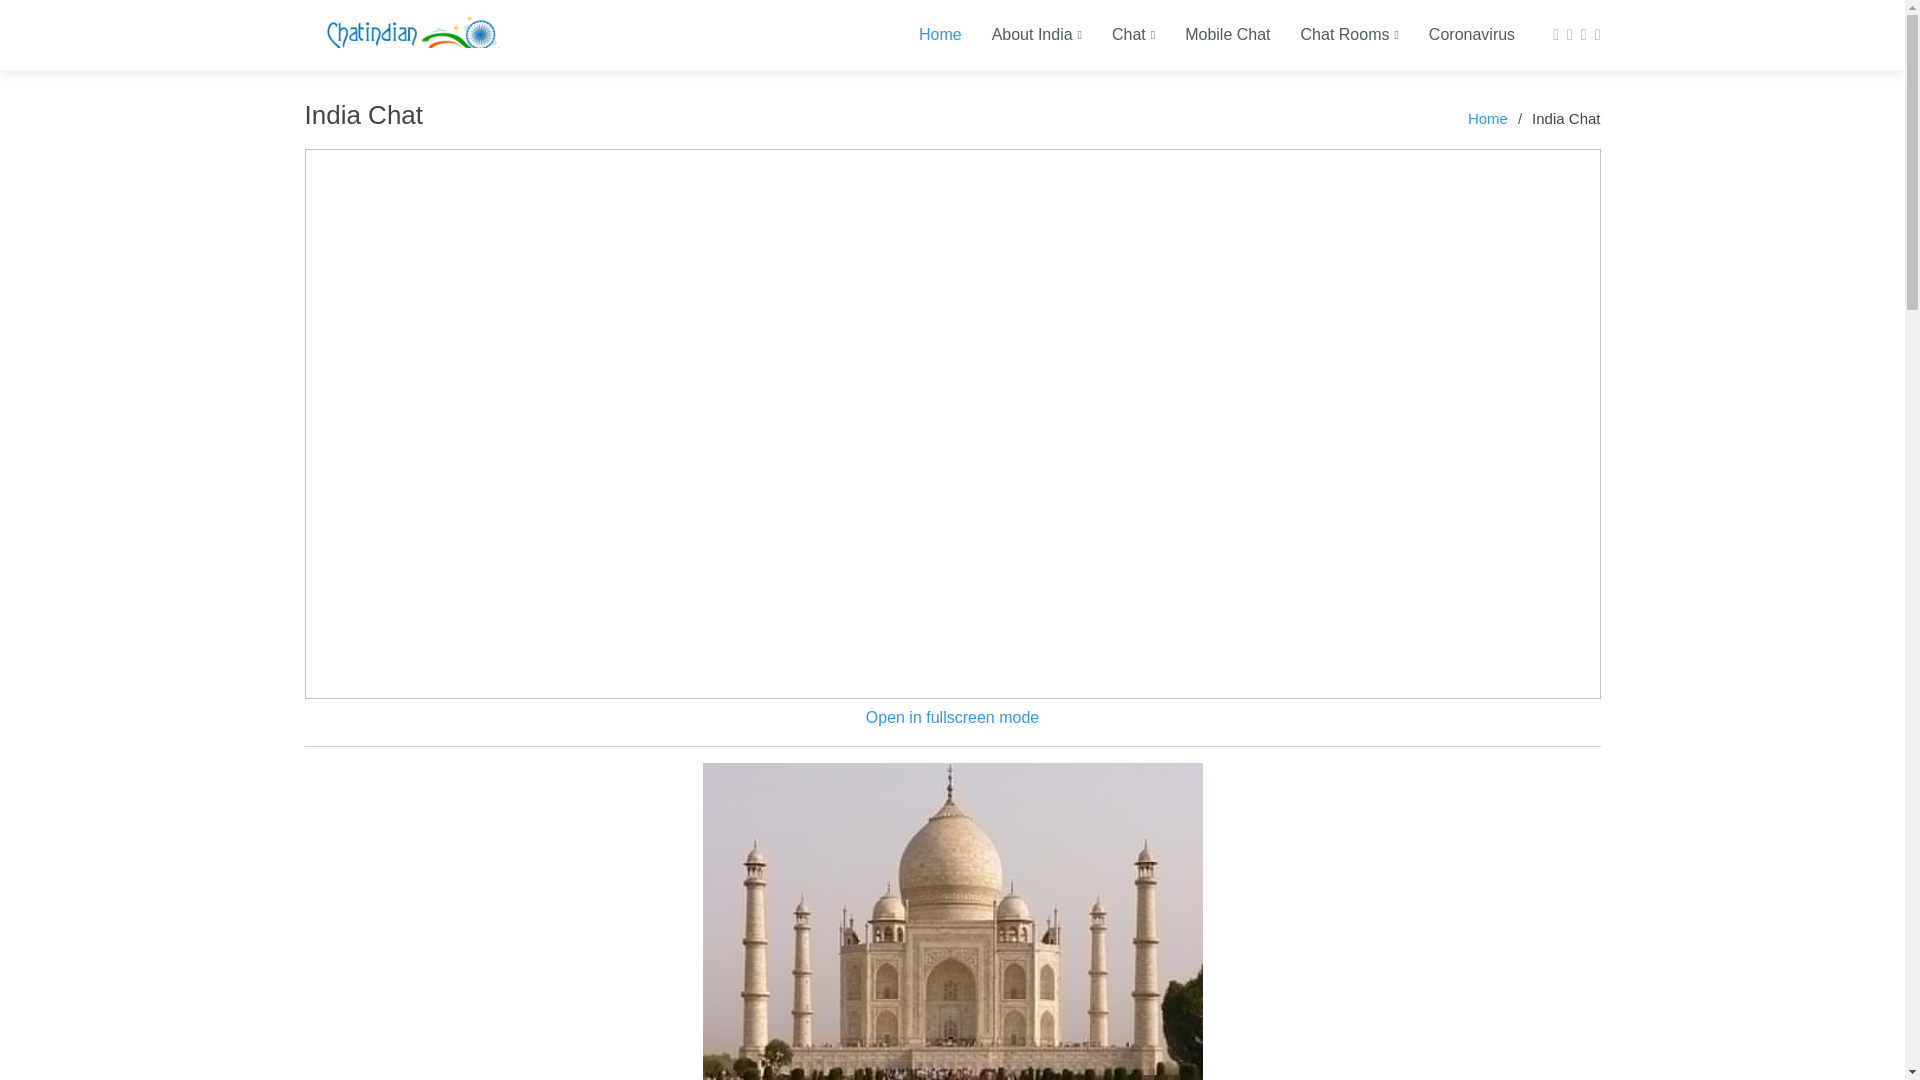  I want to click on Chat Rooms, so click(1335, 34).